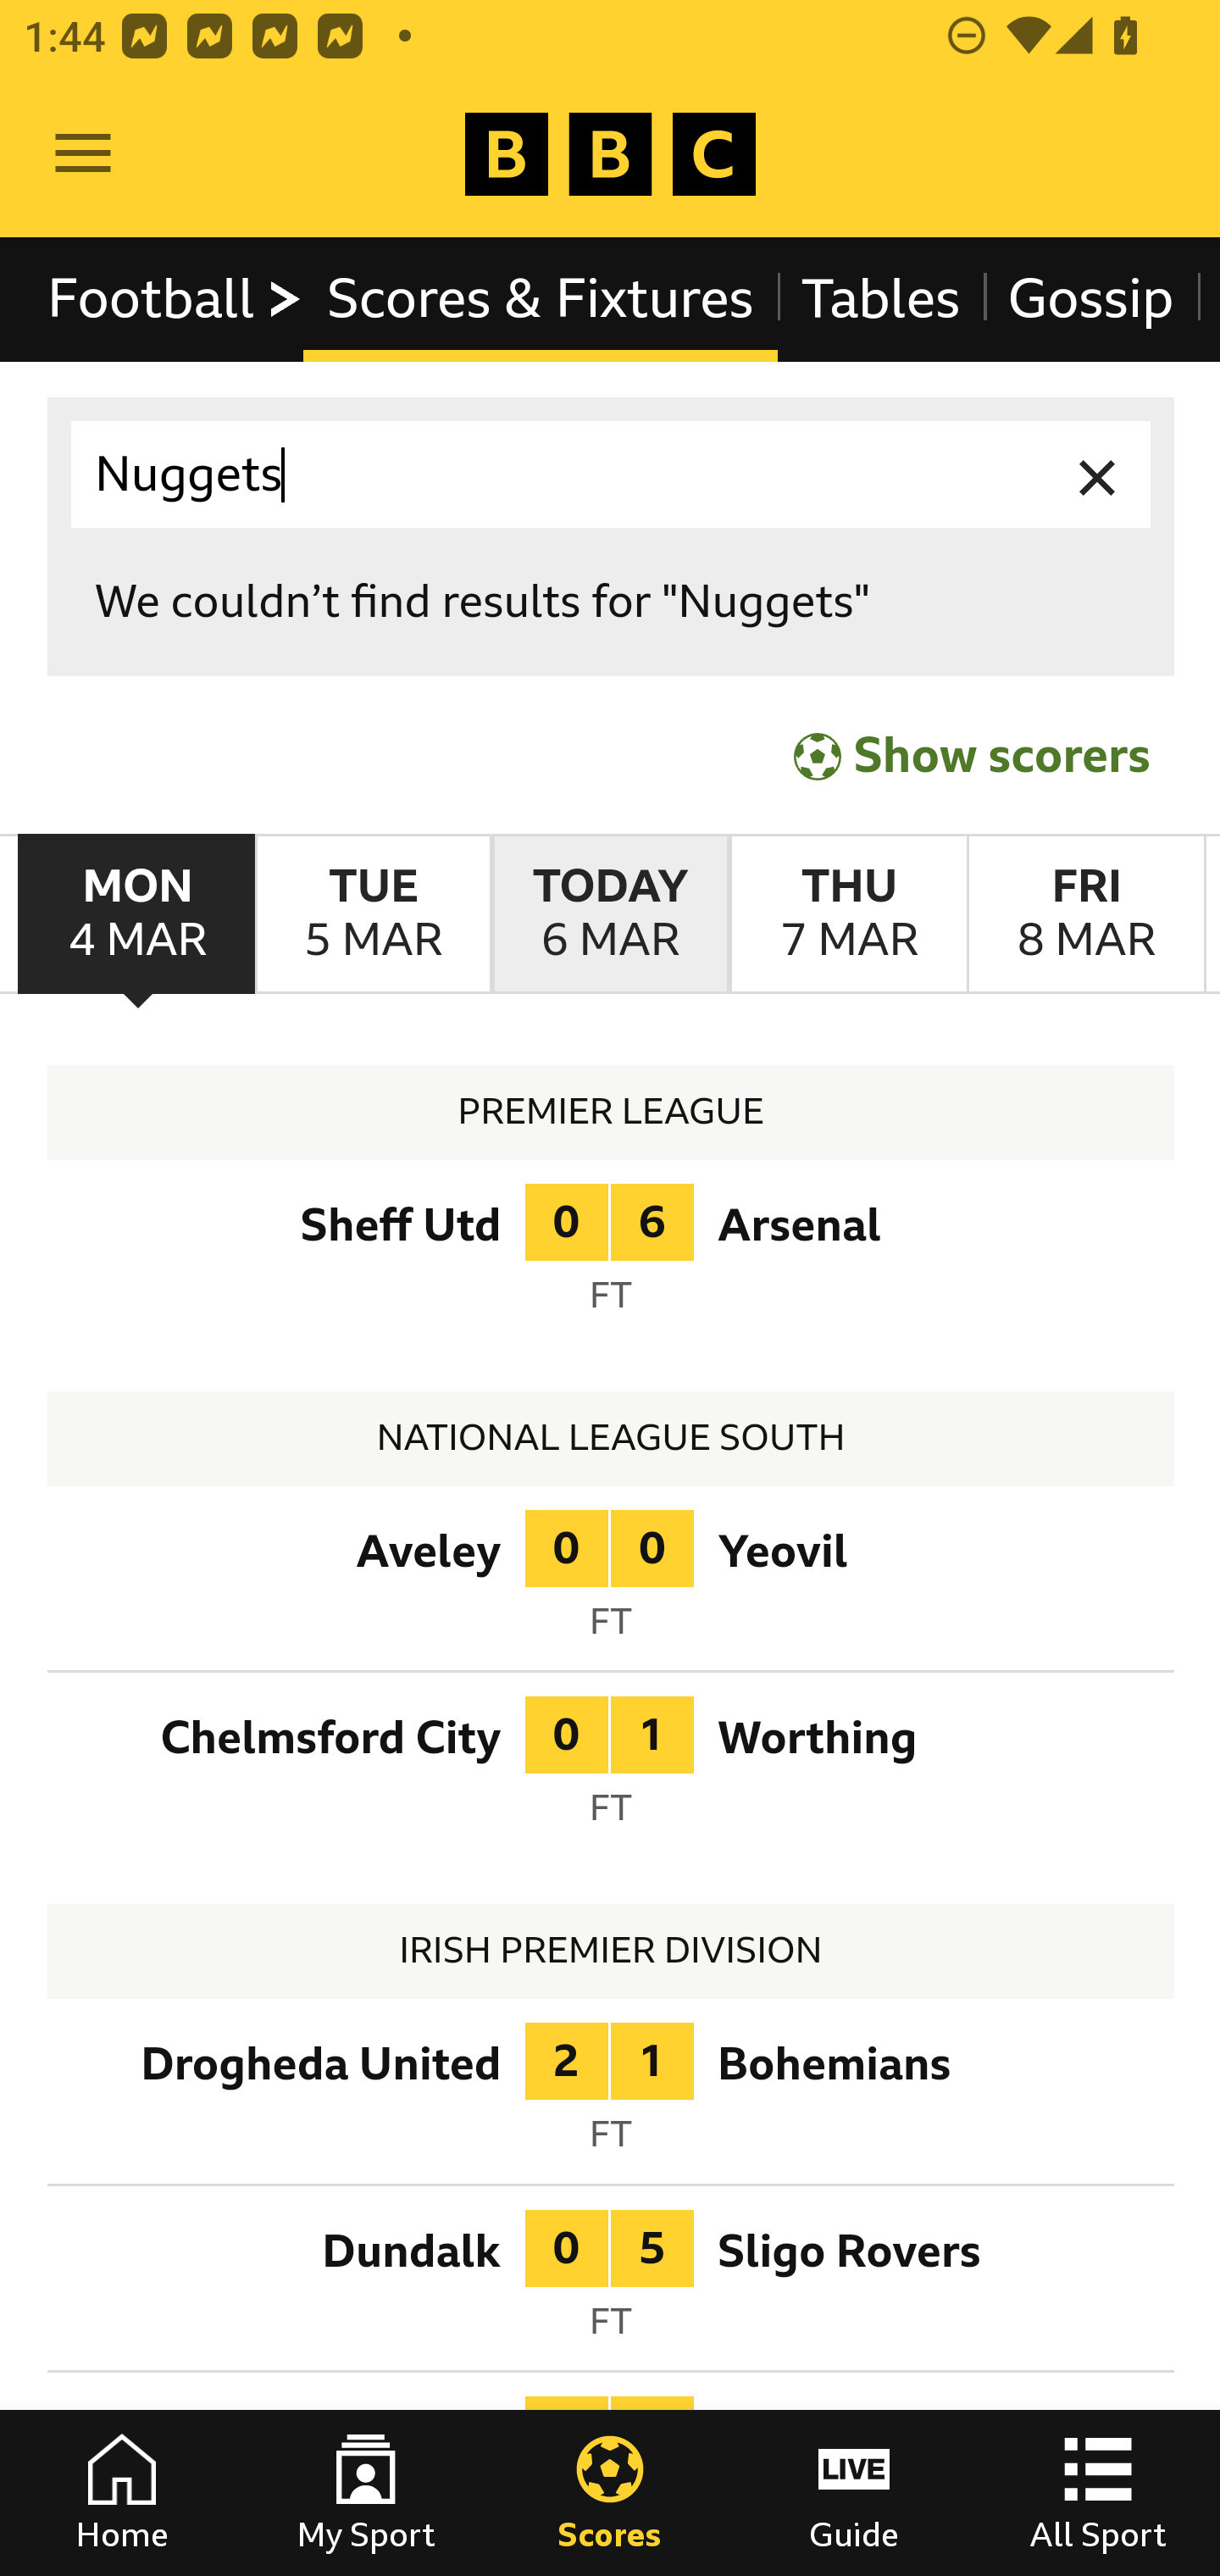 This screenshot has width=1220, height=2576. Describe the element at coordinates (366, 2493) in the screenshot. I see `My Sport` at that location.